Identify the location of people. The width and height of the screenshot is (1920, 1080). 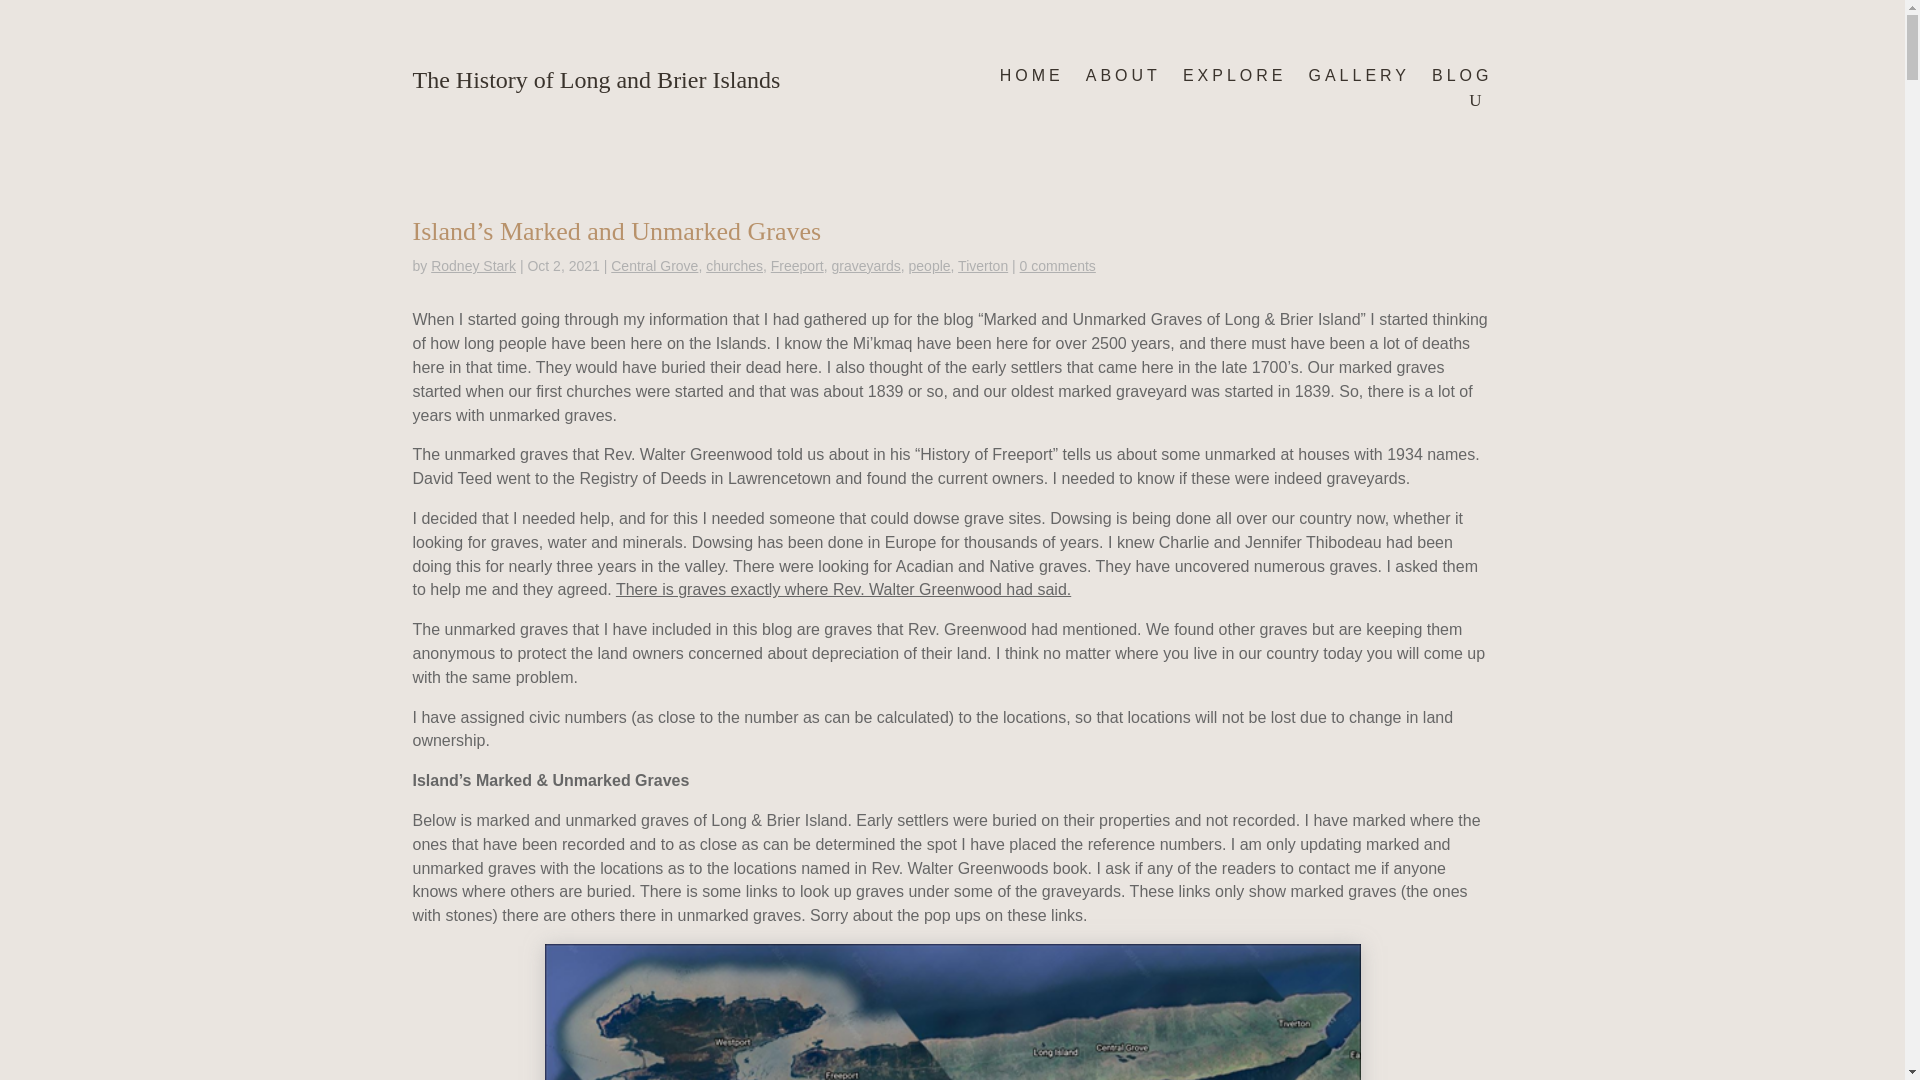
(929, 266).